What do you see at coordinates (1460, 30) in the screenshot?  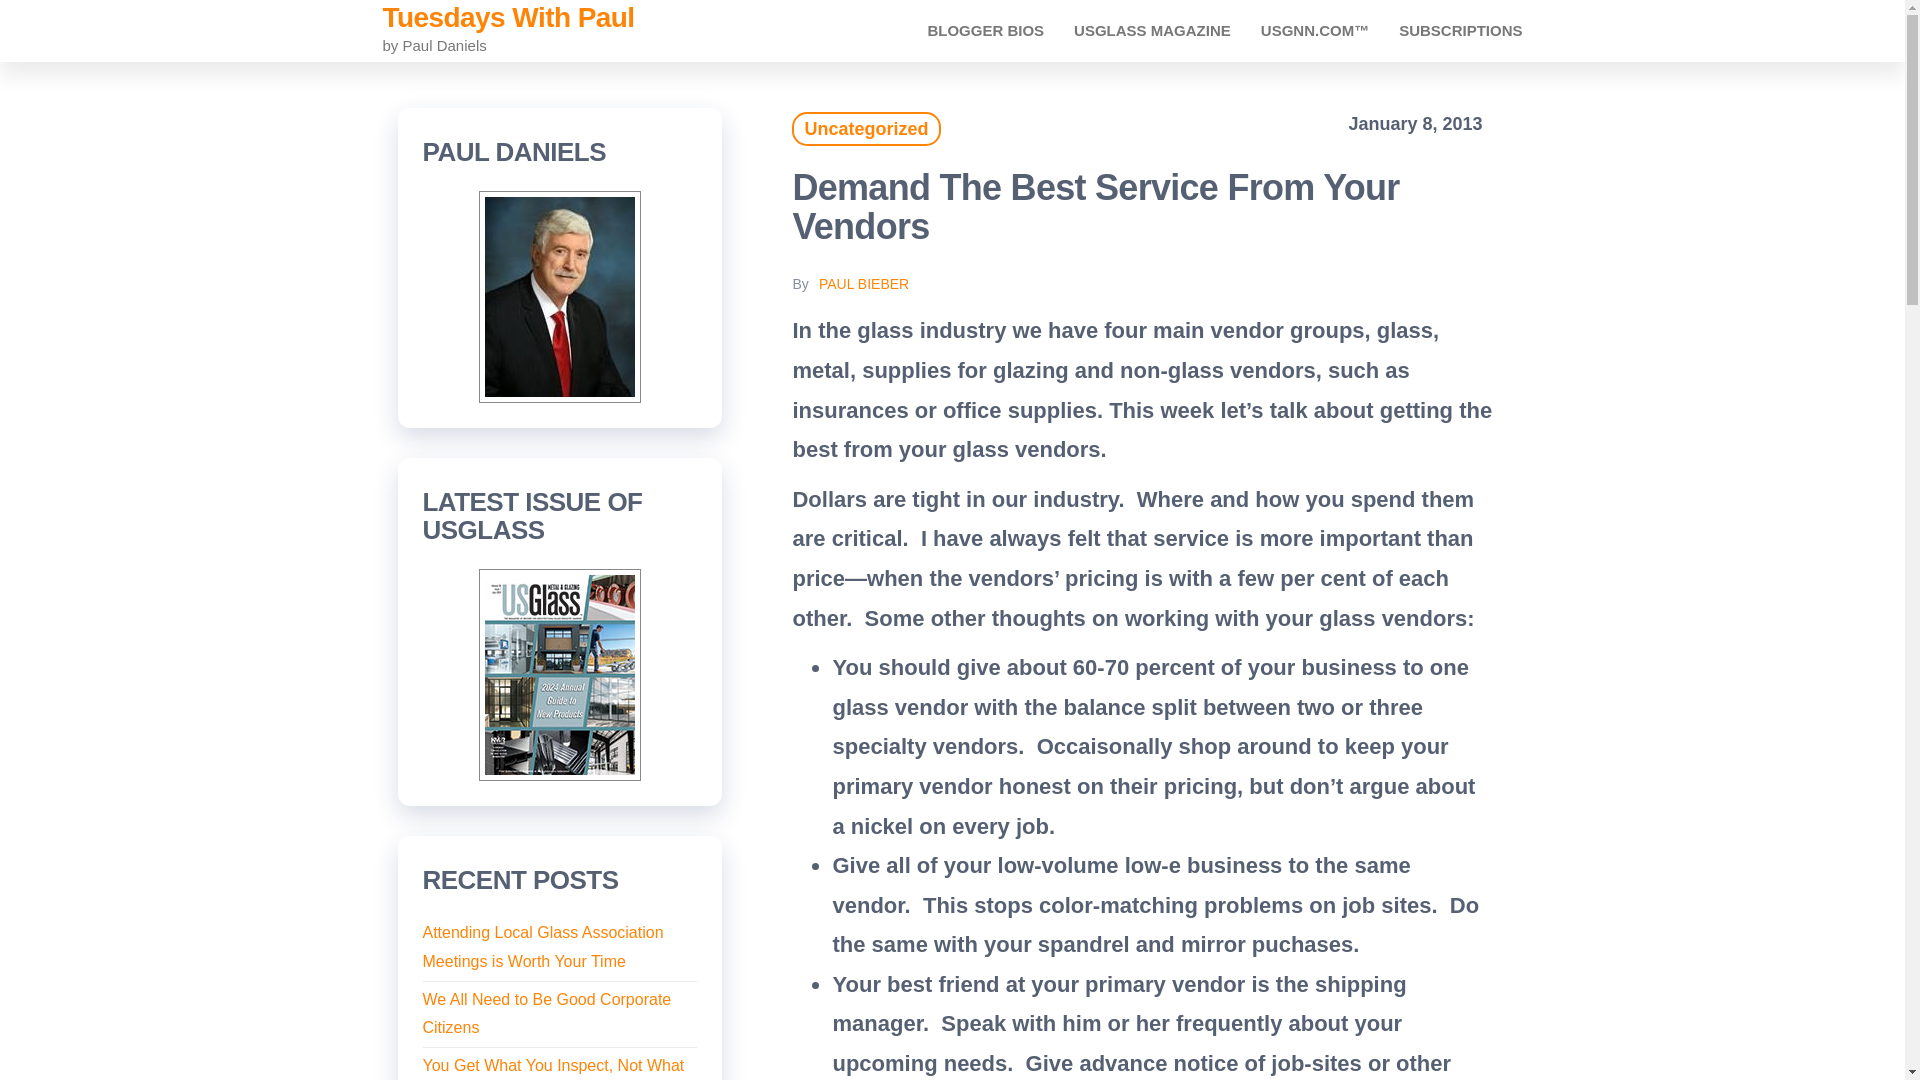 I see `SUBSCRIPTIONS` at bounding box center [1460, 30].